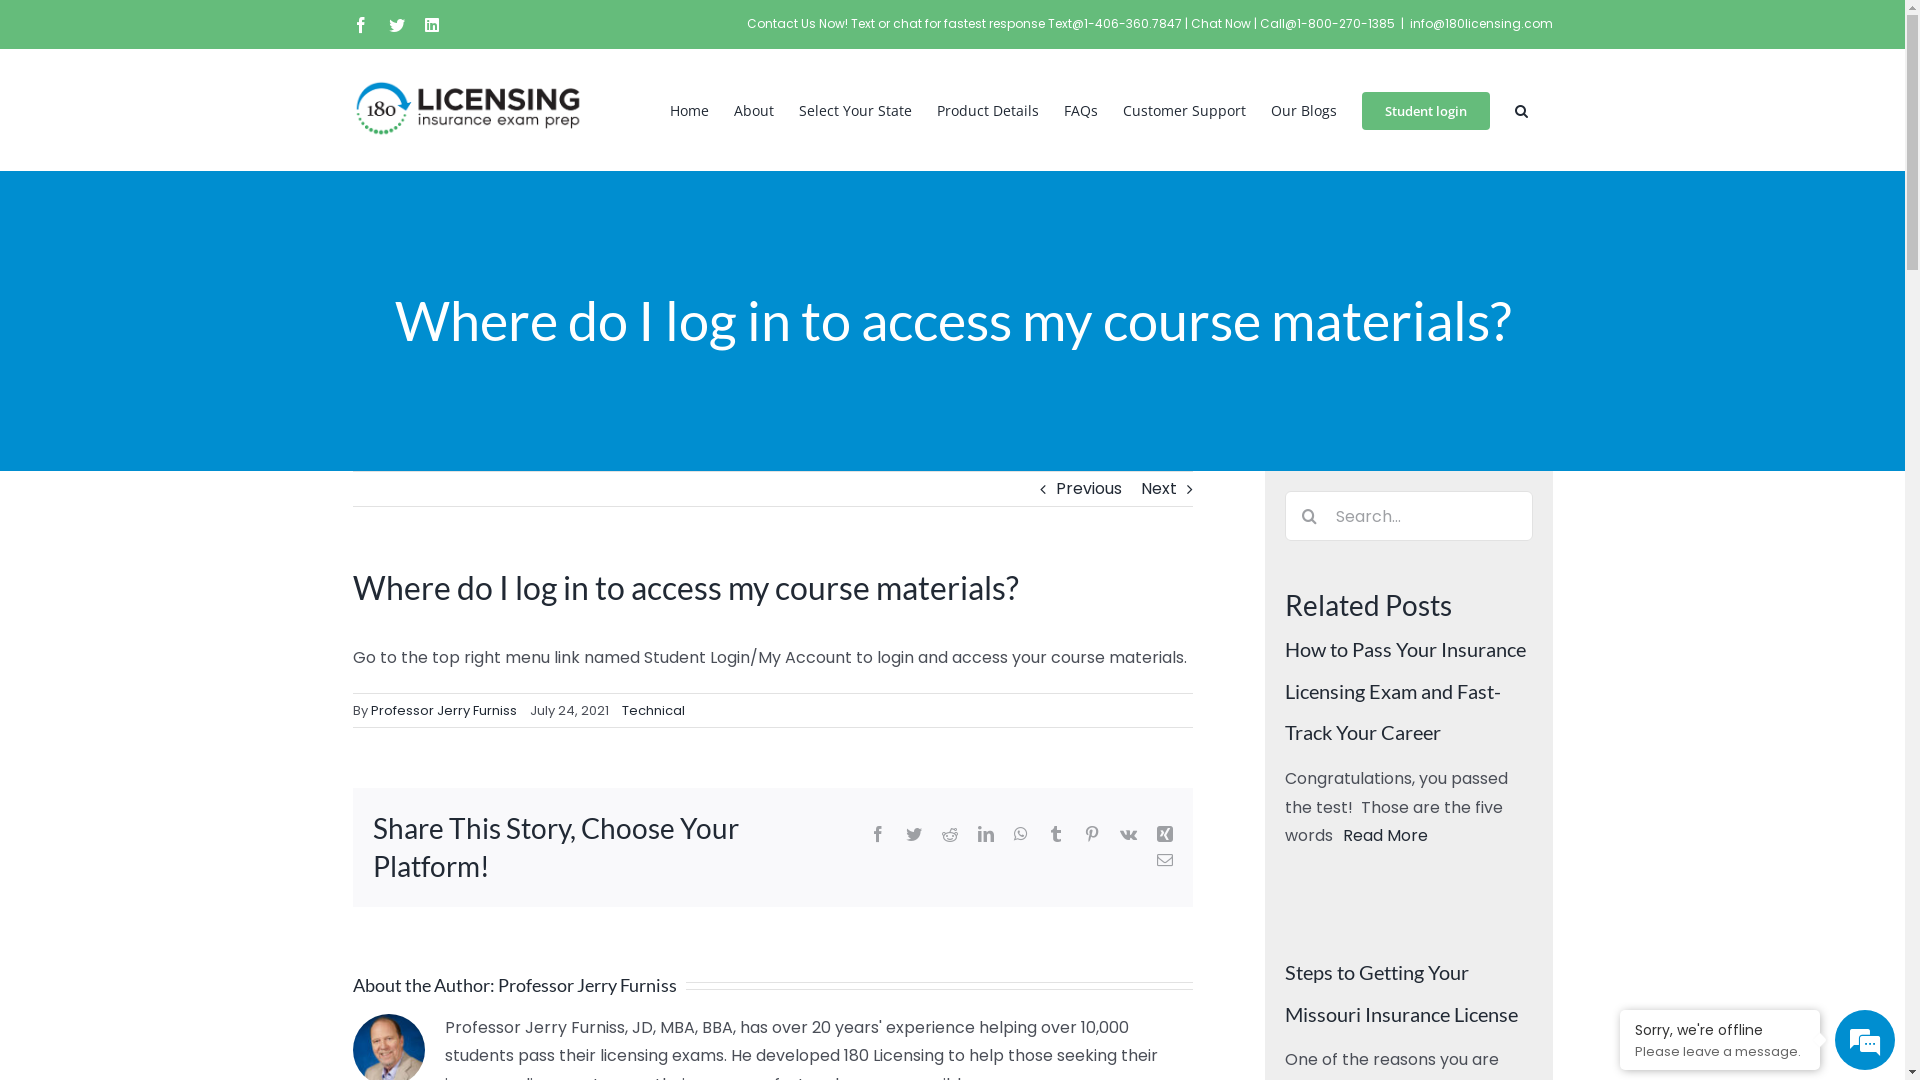  What do you see at coordinates (914, 834) in the screenshot?
I see `Twitter` at bounding box center [914, 834].